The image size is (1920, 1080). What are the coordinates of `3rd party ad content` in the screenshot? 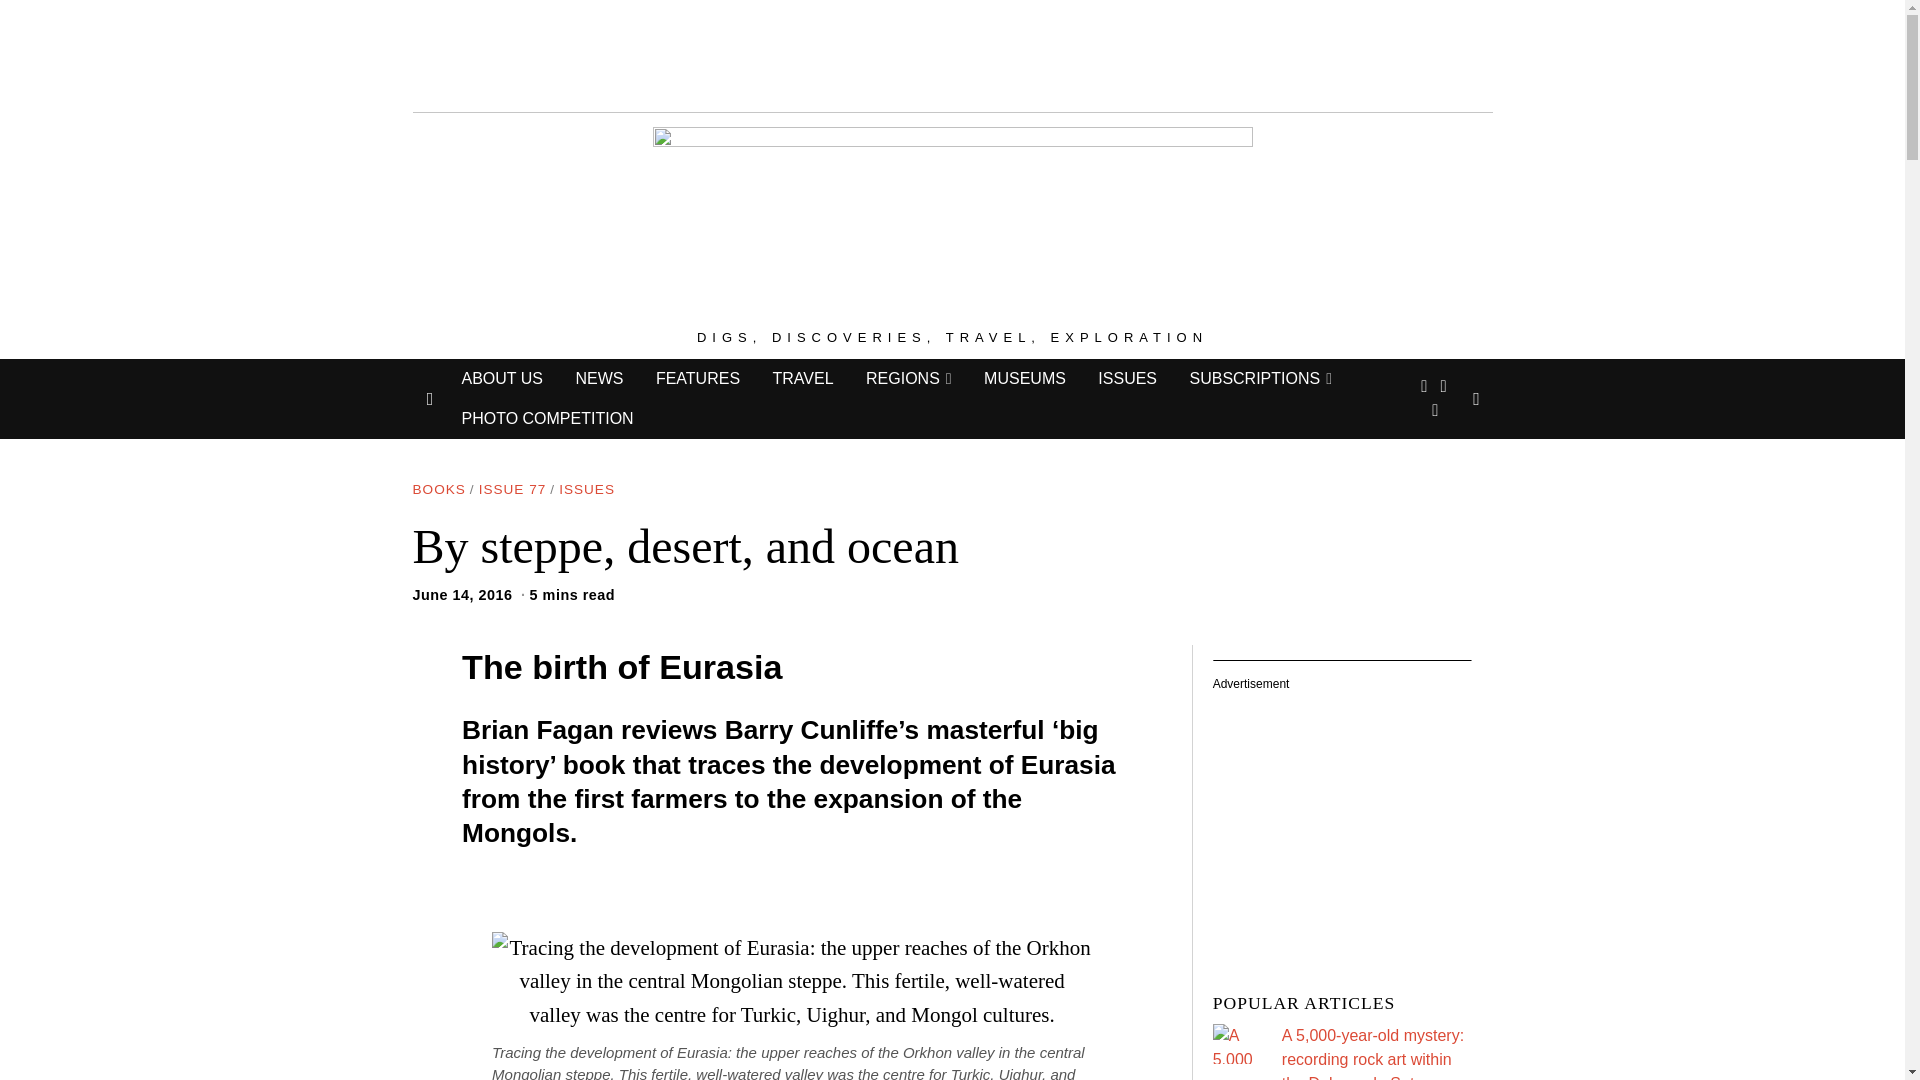 It's located at (951, 52).